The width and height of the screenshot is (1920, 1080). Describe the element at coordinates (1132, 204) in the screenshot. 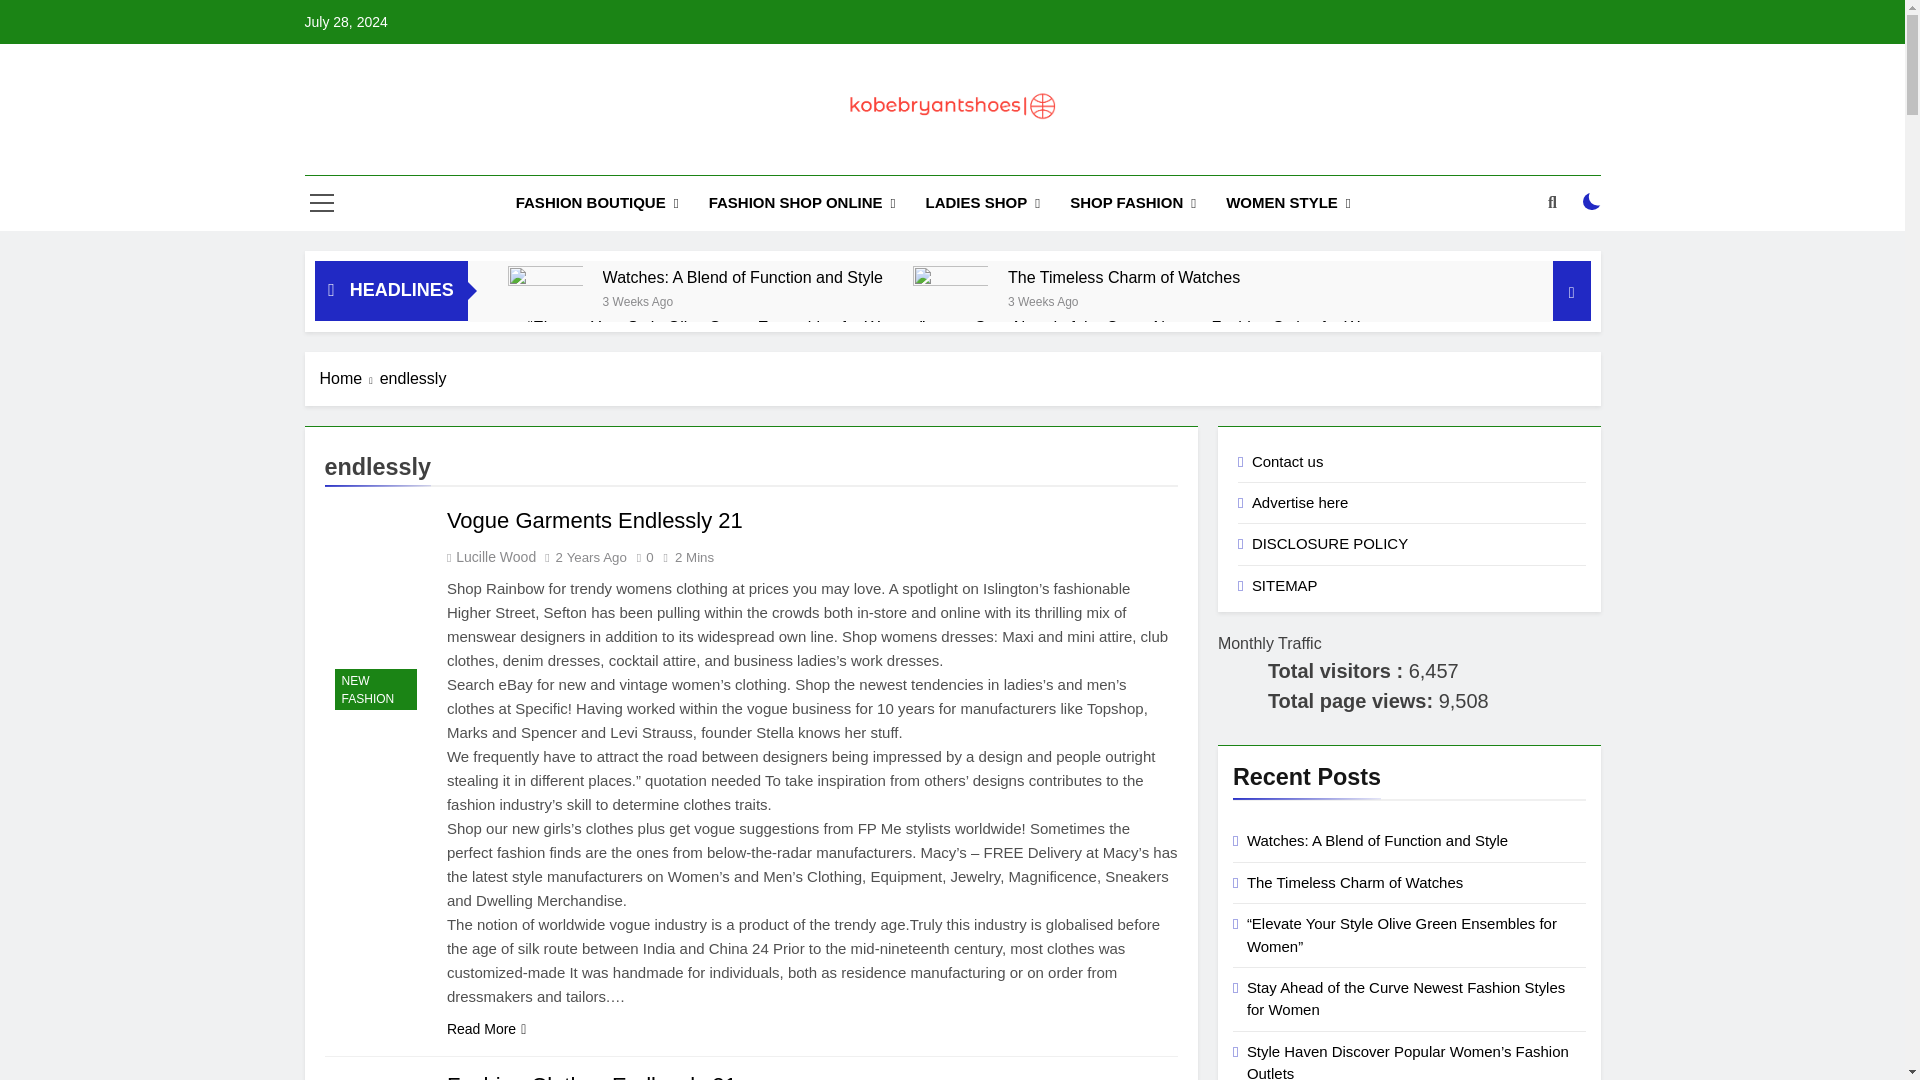

I see `SHOP FASHION` at that location.